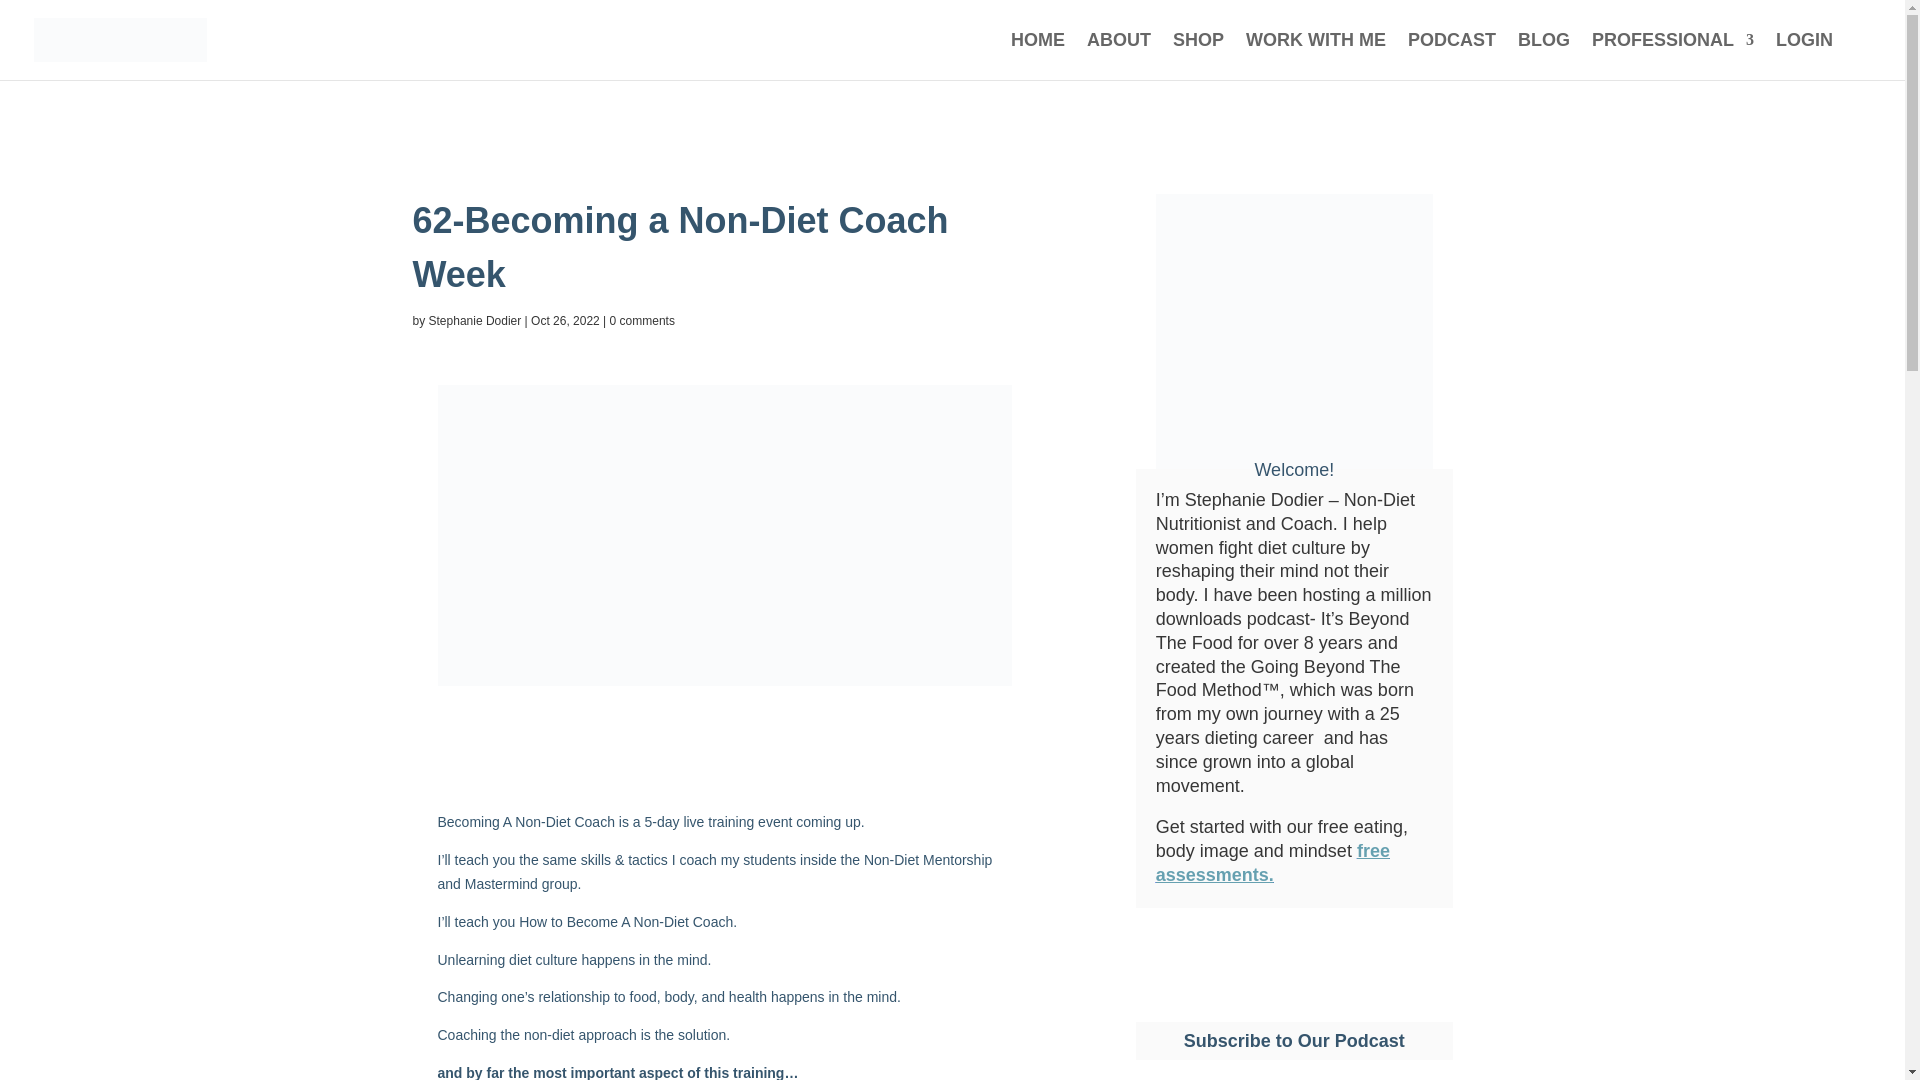  Describe the element at coordinates (1672, 56) in the screenshot. I see `PROFESSIONAL` at that location.